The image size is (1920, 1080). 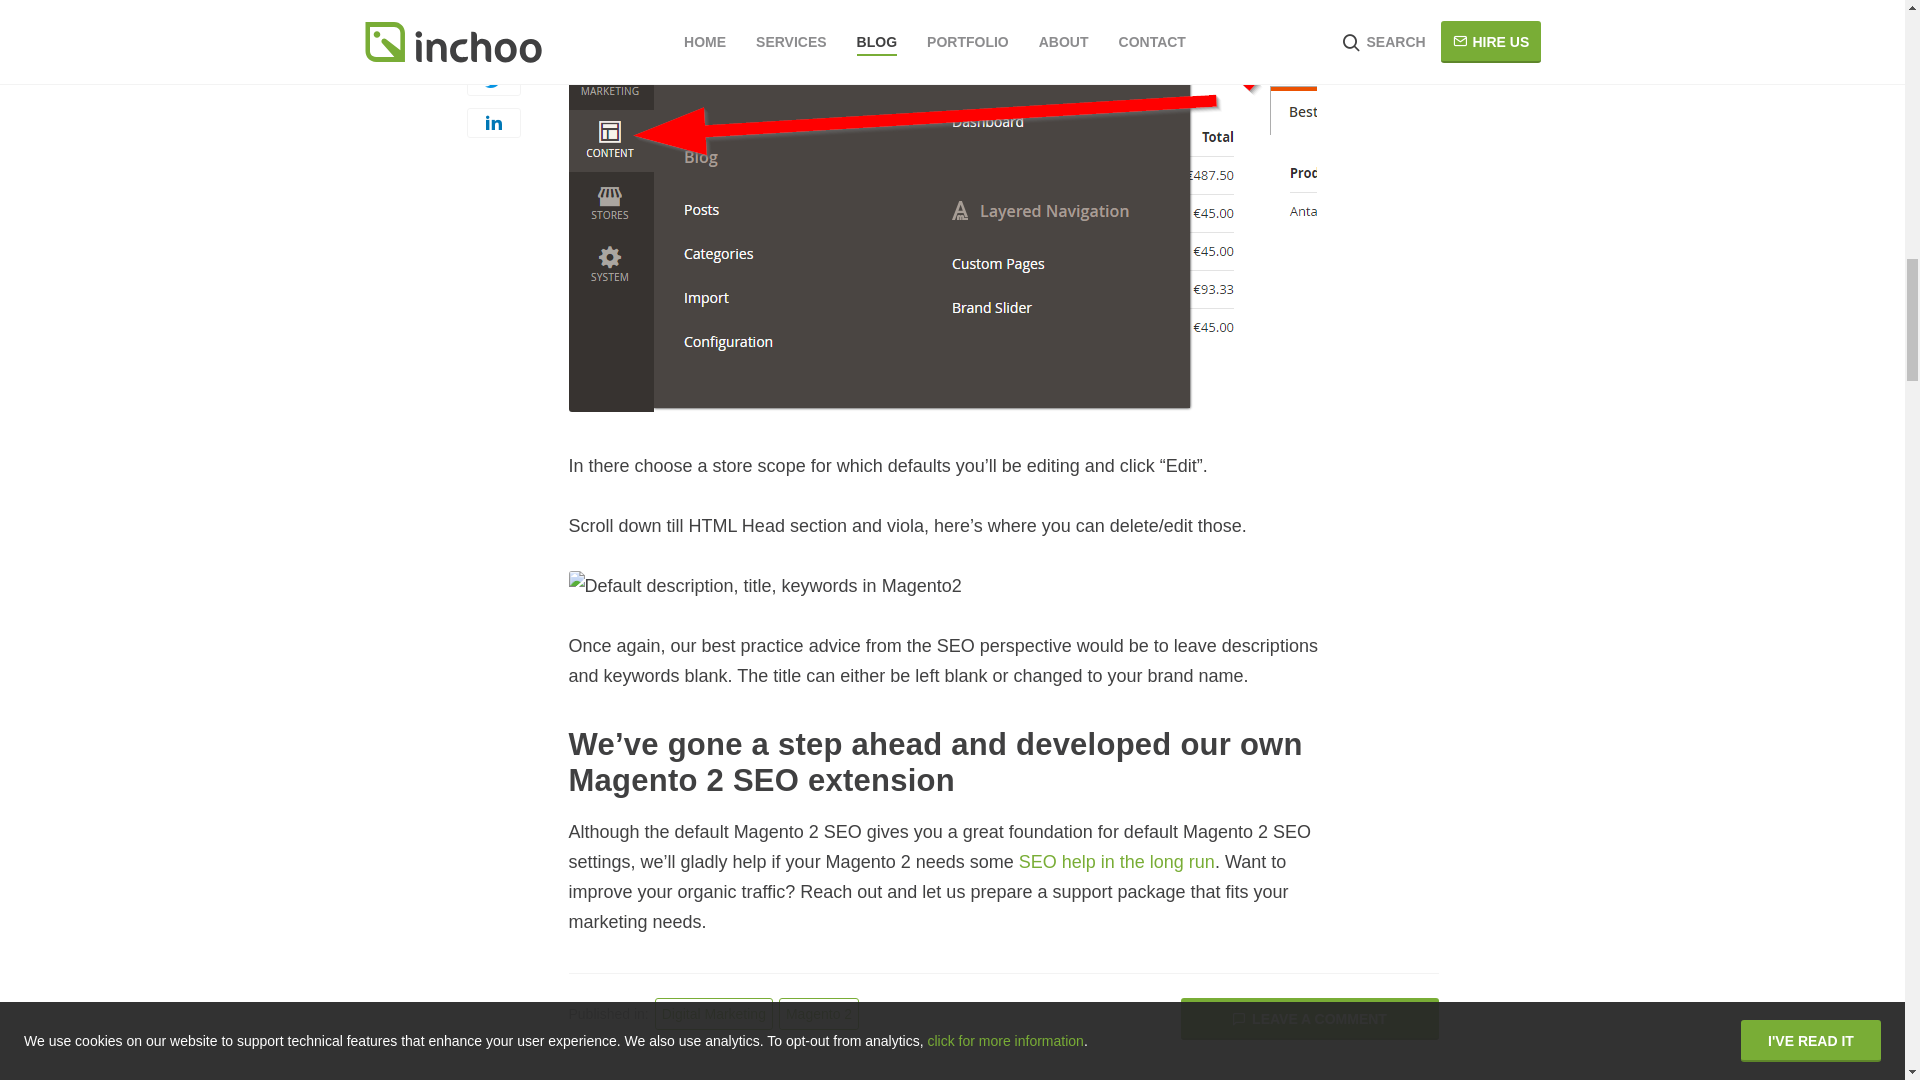 I want to click on Digital Marketing, so click(x=714, y=1014).